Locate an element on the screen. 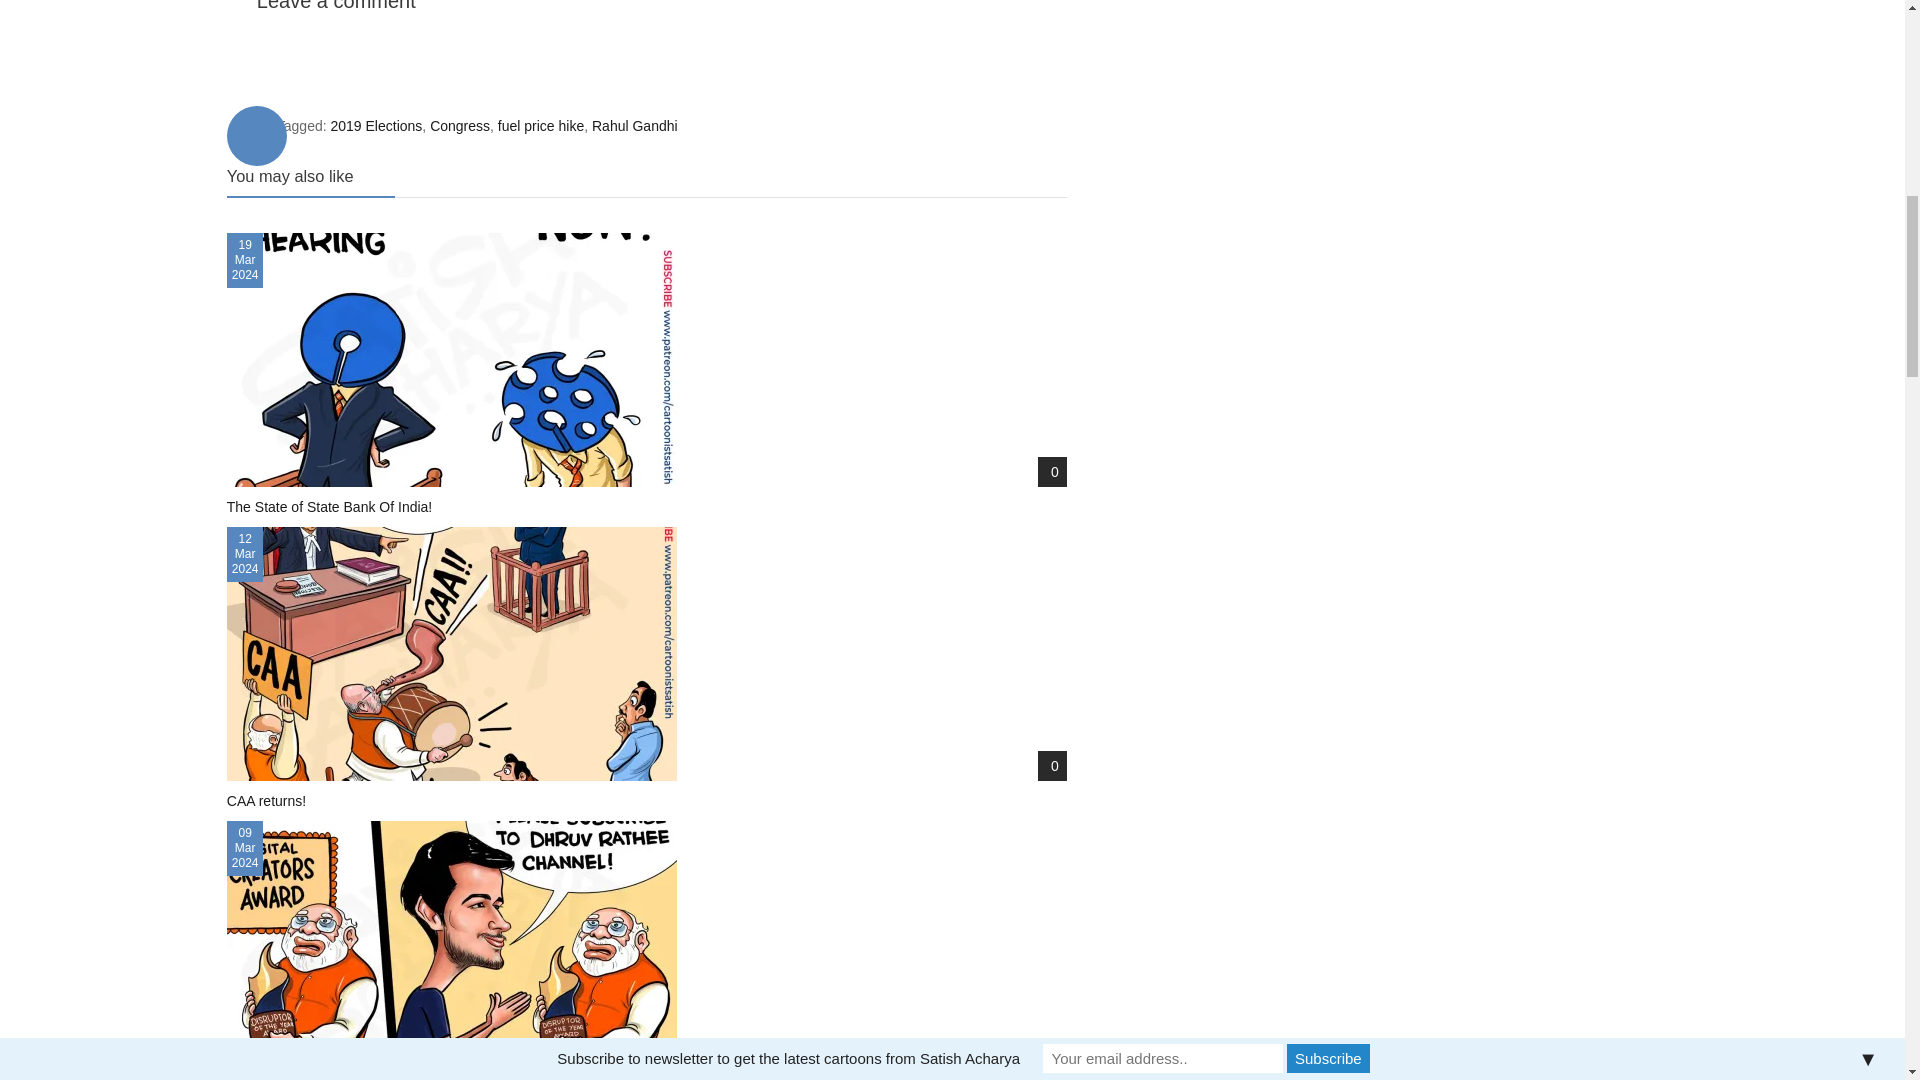  Congress is located at coordinates (460, 125).